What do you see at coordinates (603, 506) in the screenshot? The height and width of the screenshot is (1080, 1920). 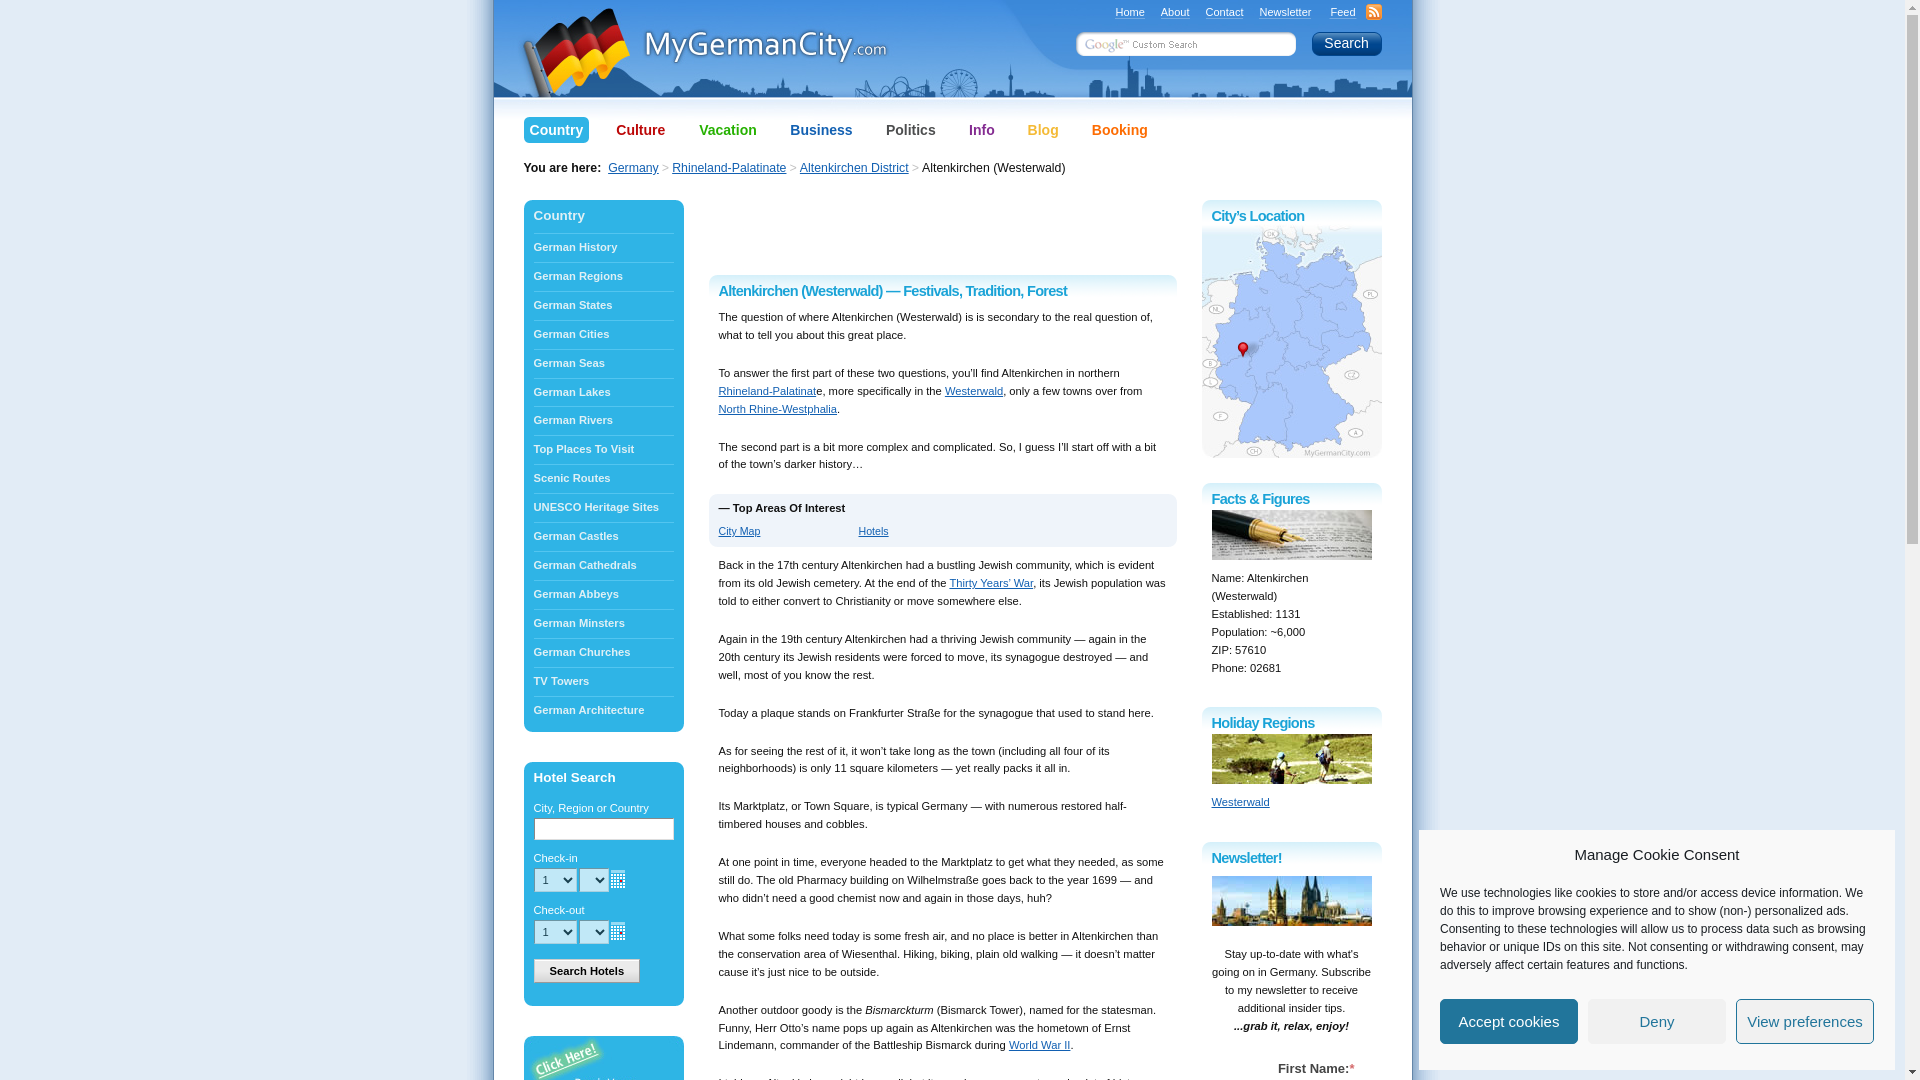 I see `UNESCO Heritage Sites` at bounding box center [603, 506].